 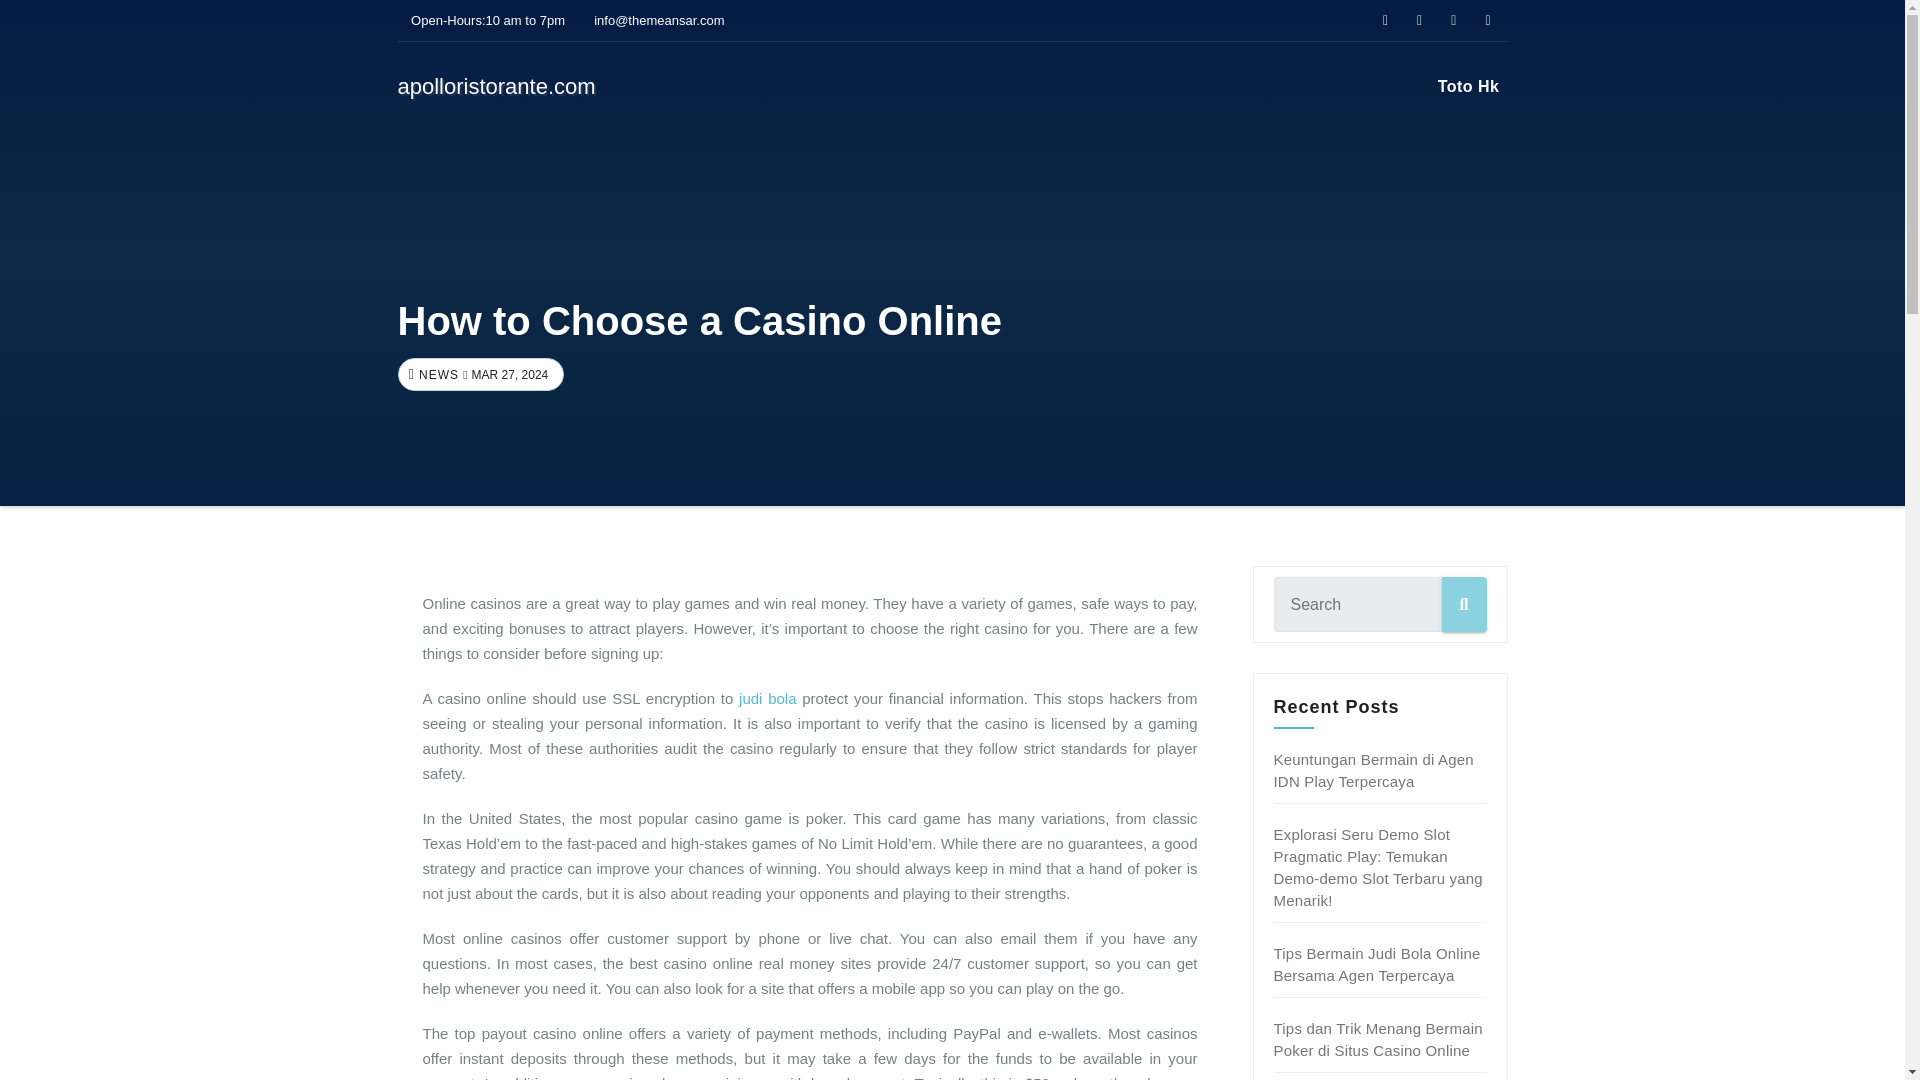 I want to click on Keuntungan Bermain di Agen IDN Play Terpercaya, so click(x=1374, y=770).